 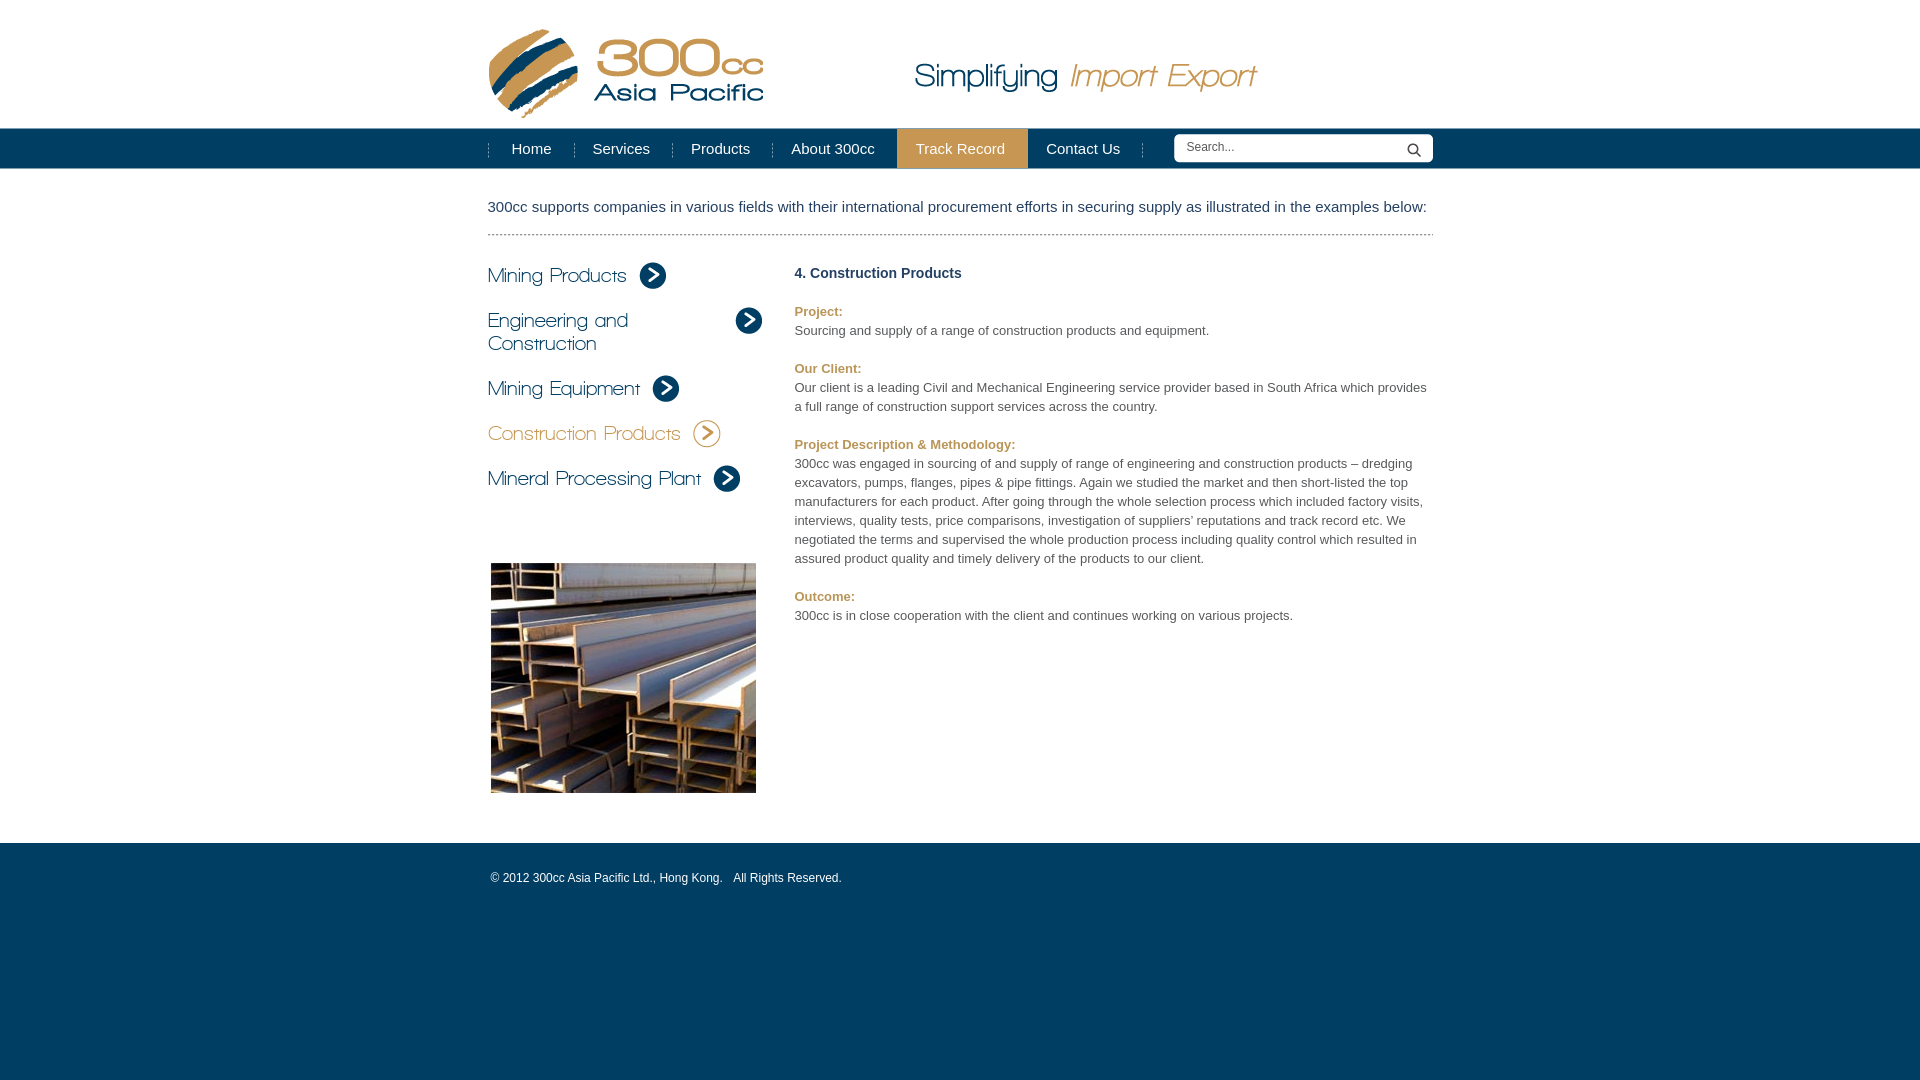 What do you see at coordinates (614, 479) in the screenshot?
I see `Mineral Processing Plant` at bounding box center [614, 479].